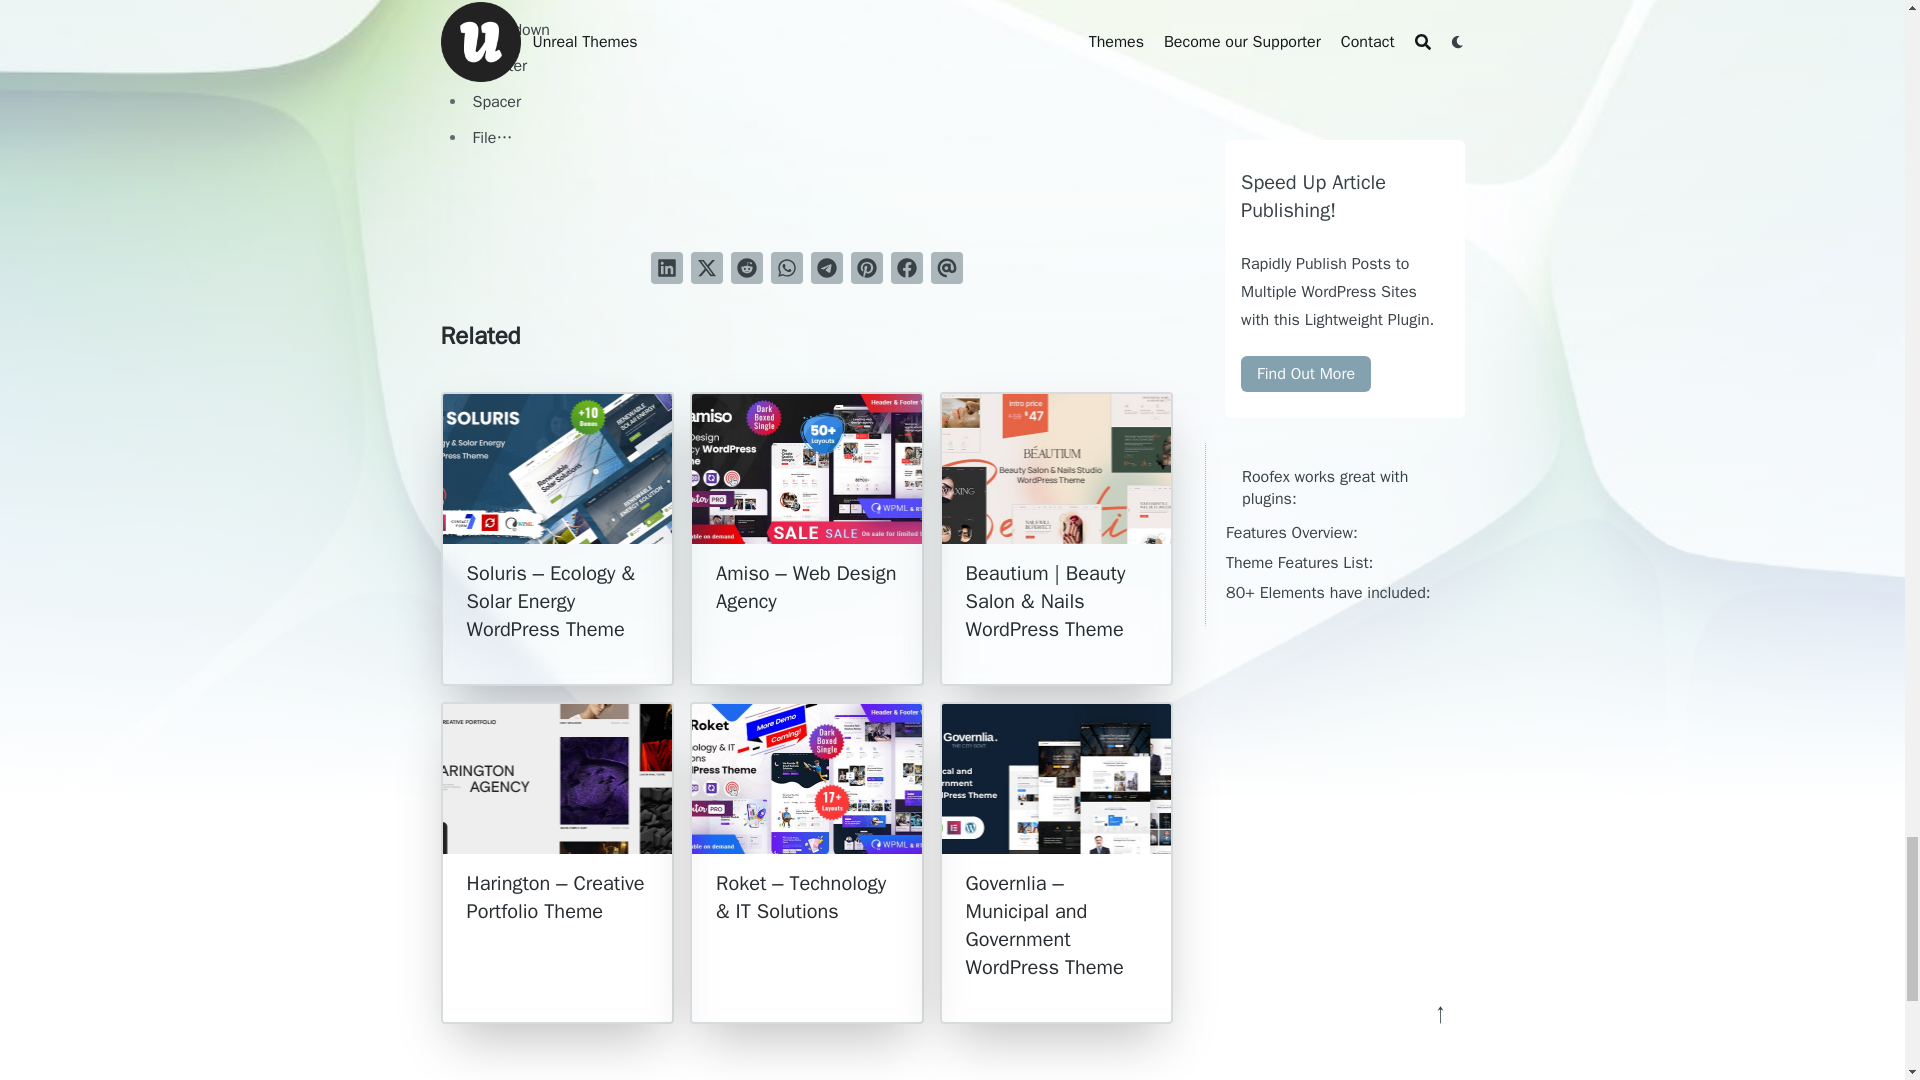 The height and width of the screenshot is (1080, 1920). I want to click on Send via email, so click(947, 268).